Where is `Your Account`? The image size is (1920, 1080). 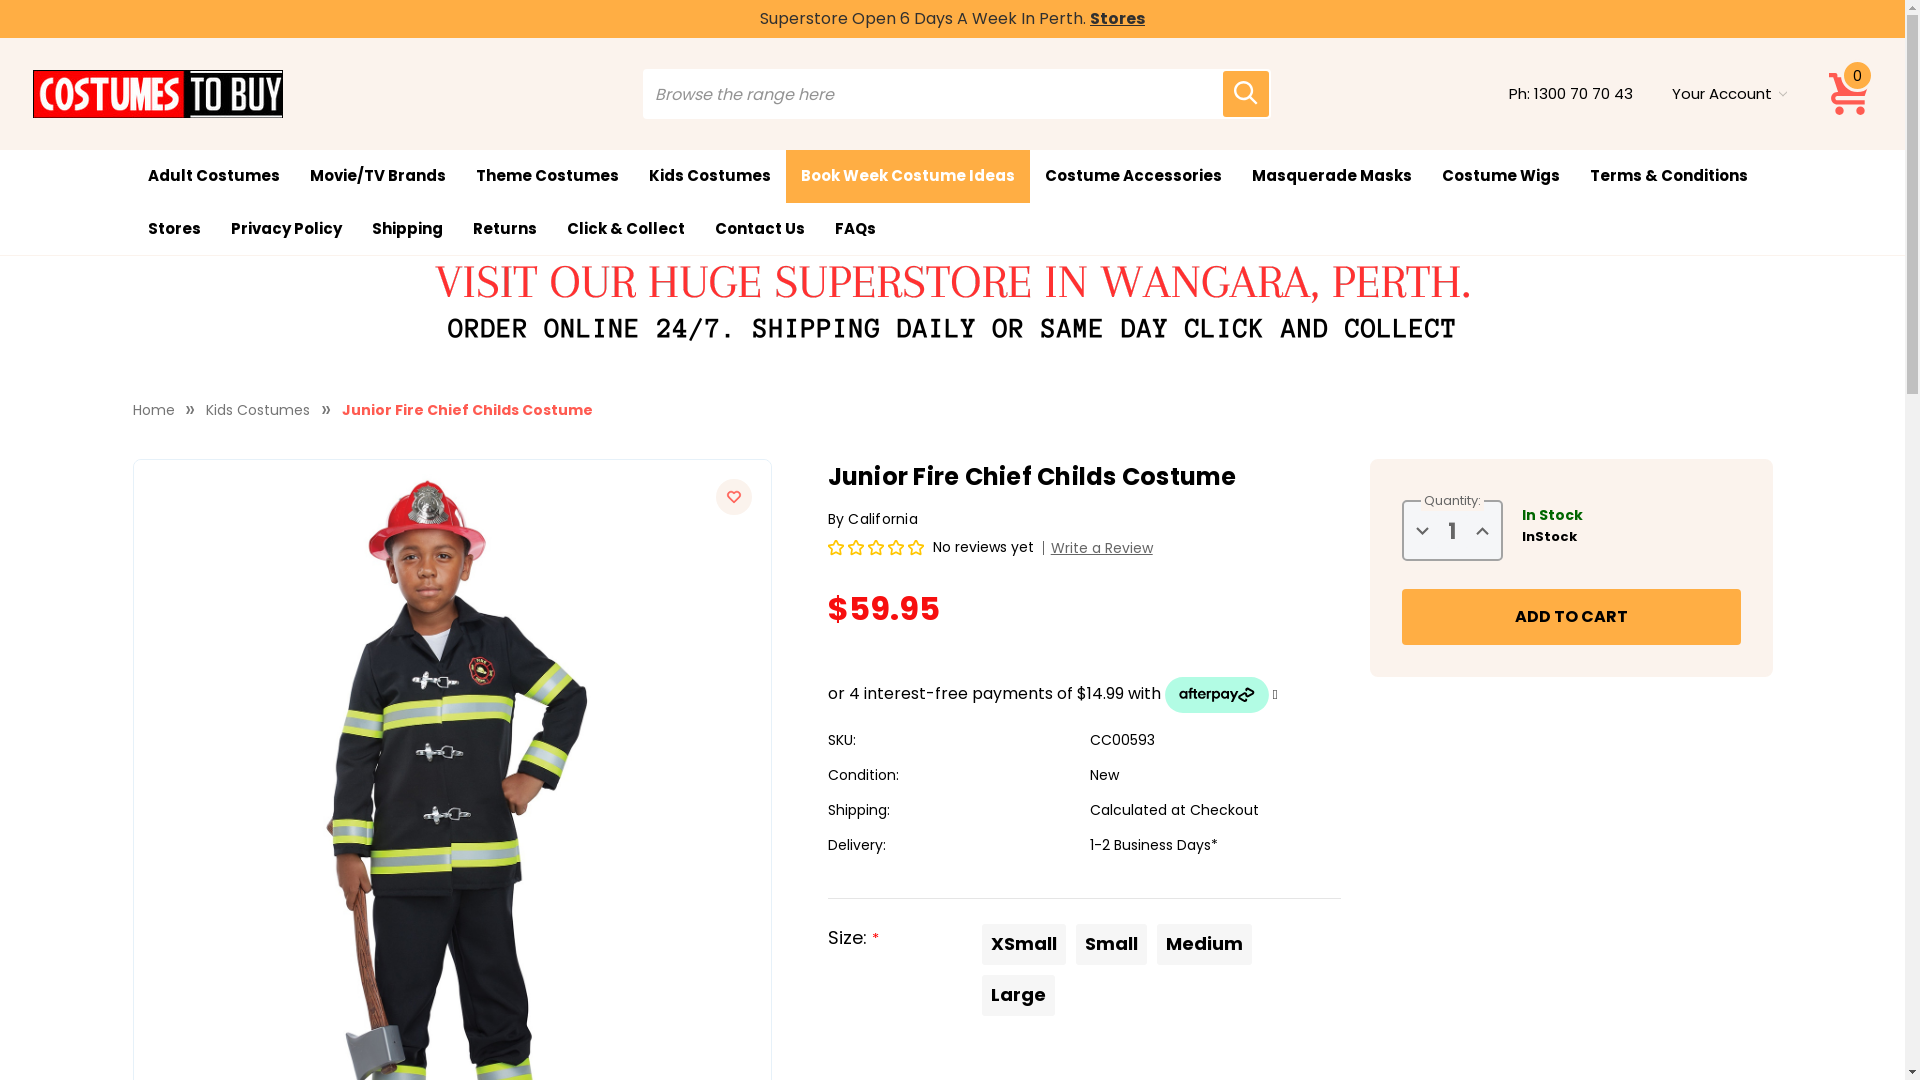
Your Account is located at coordinates (1729, 94).